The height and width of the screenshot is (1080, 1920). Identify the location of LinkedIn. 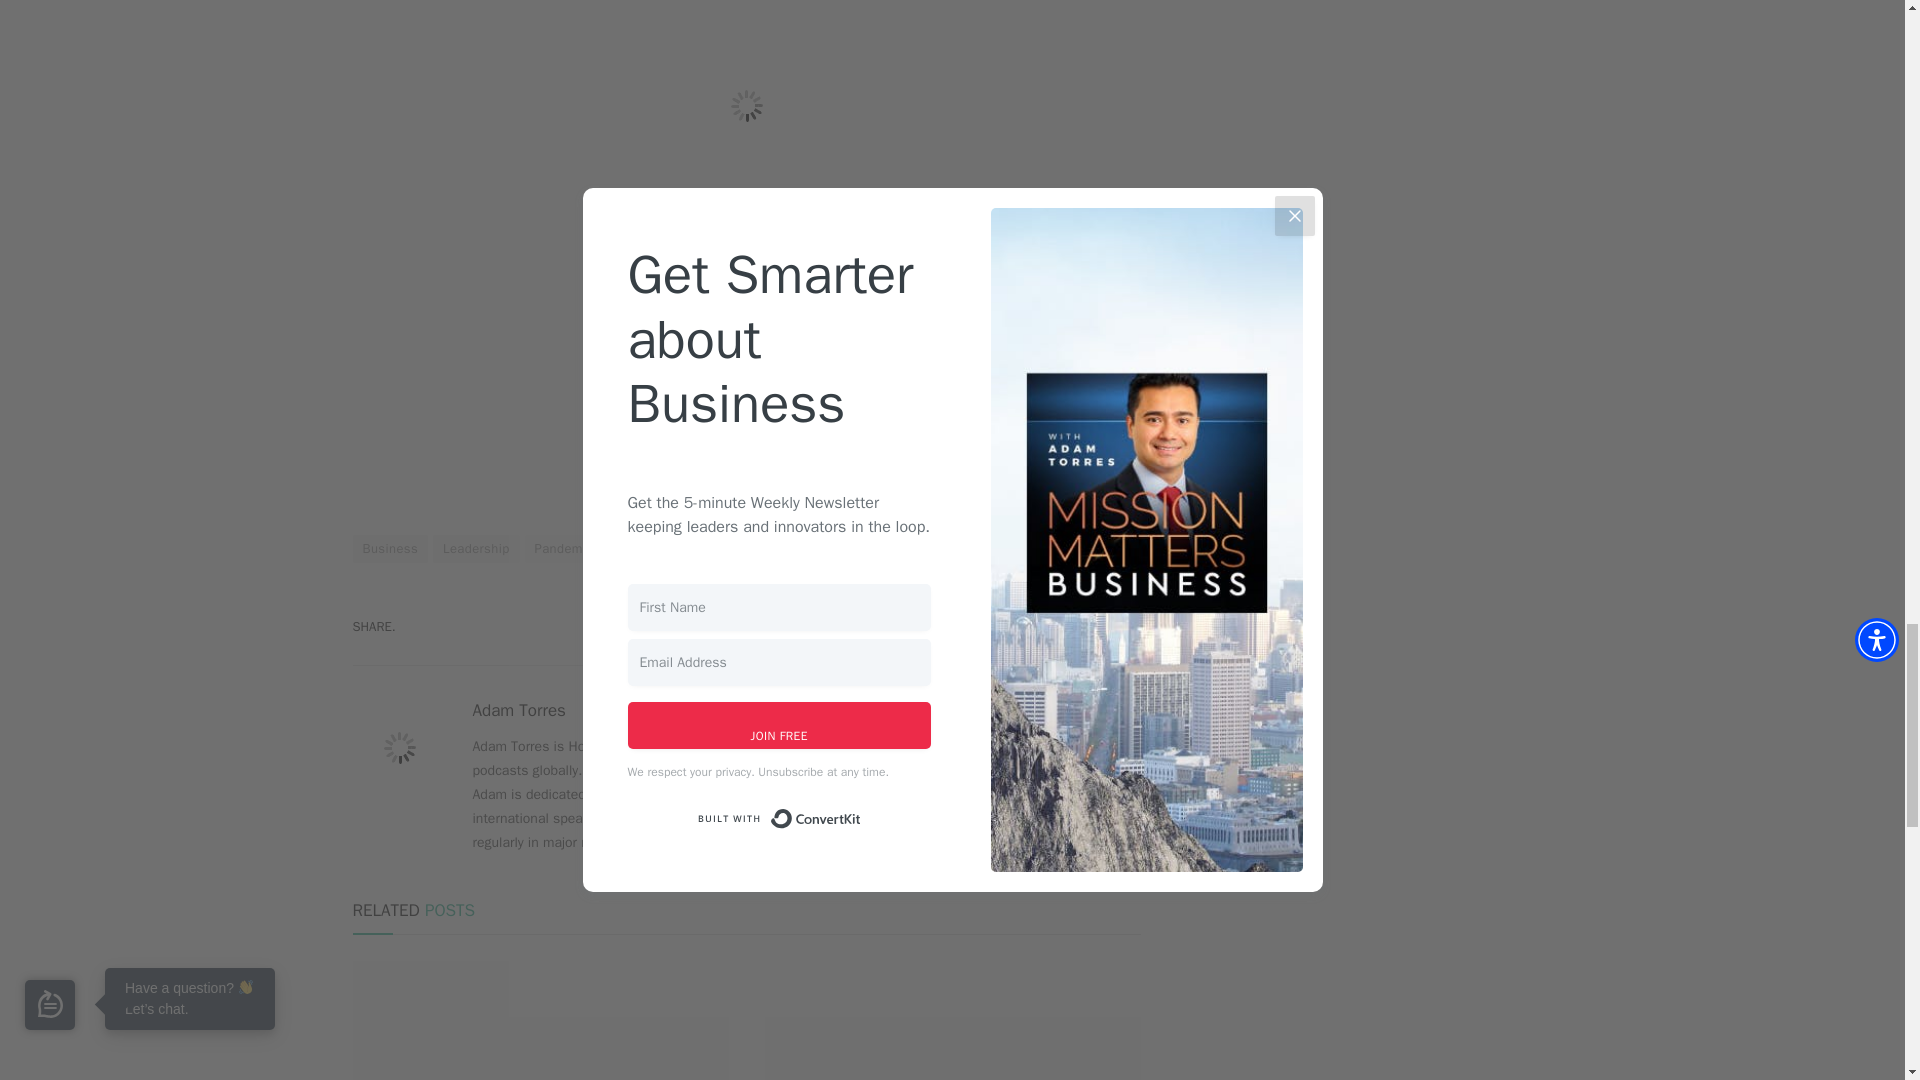
(1130, 712).